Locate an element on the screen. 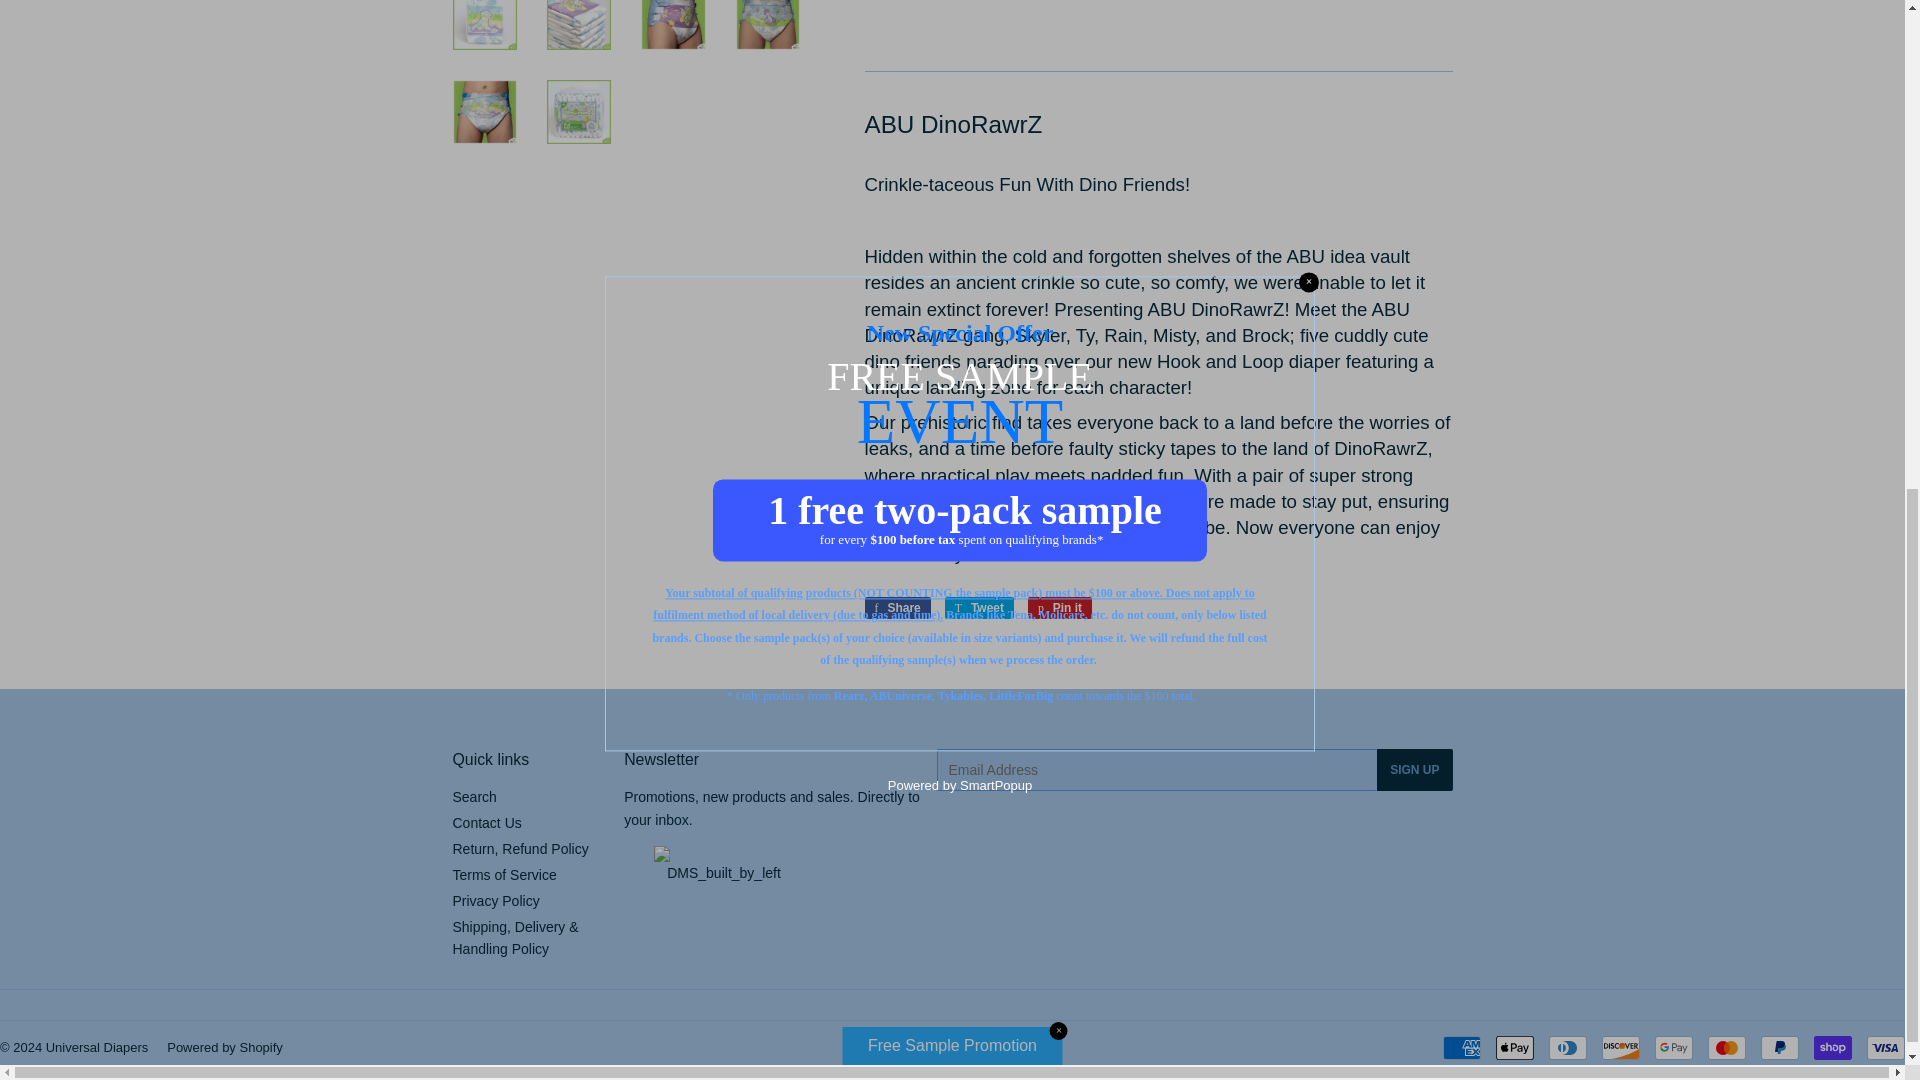 The height and width of the screenshot is (1080, 1920). American Express is located at coordinates (1462, 1047).